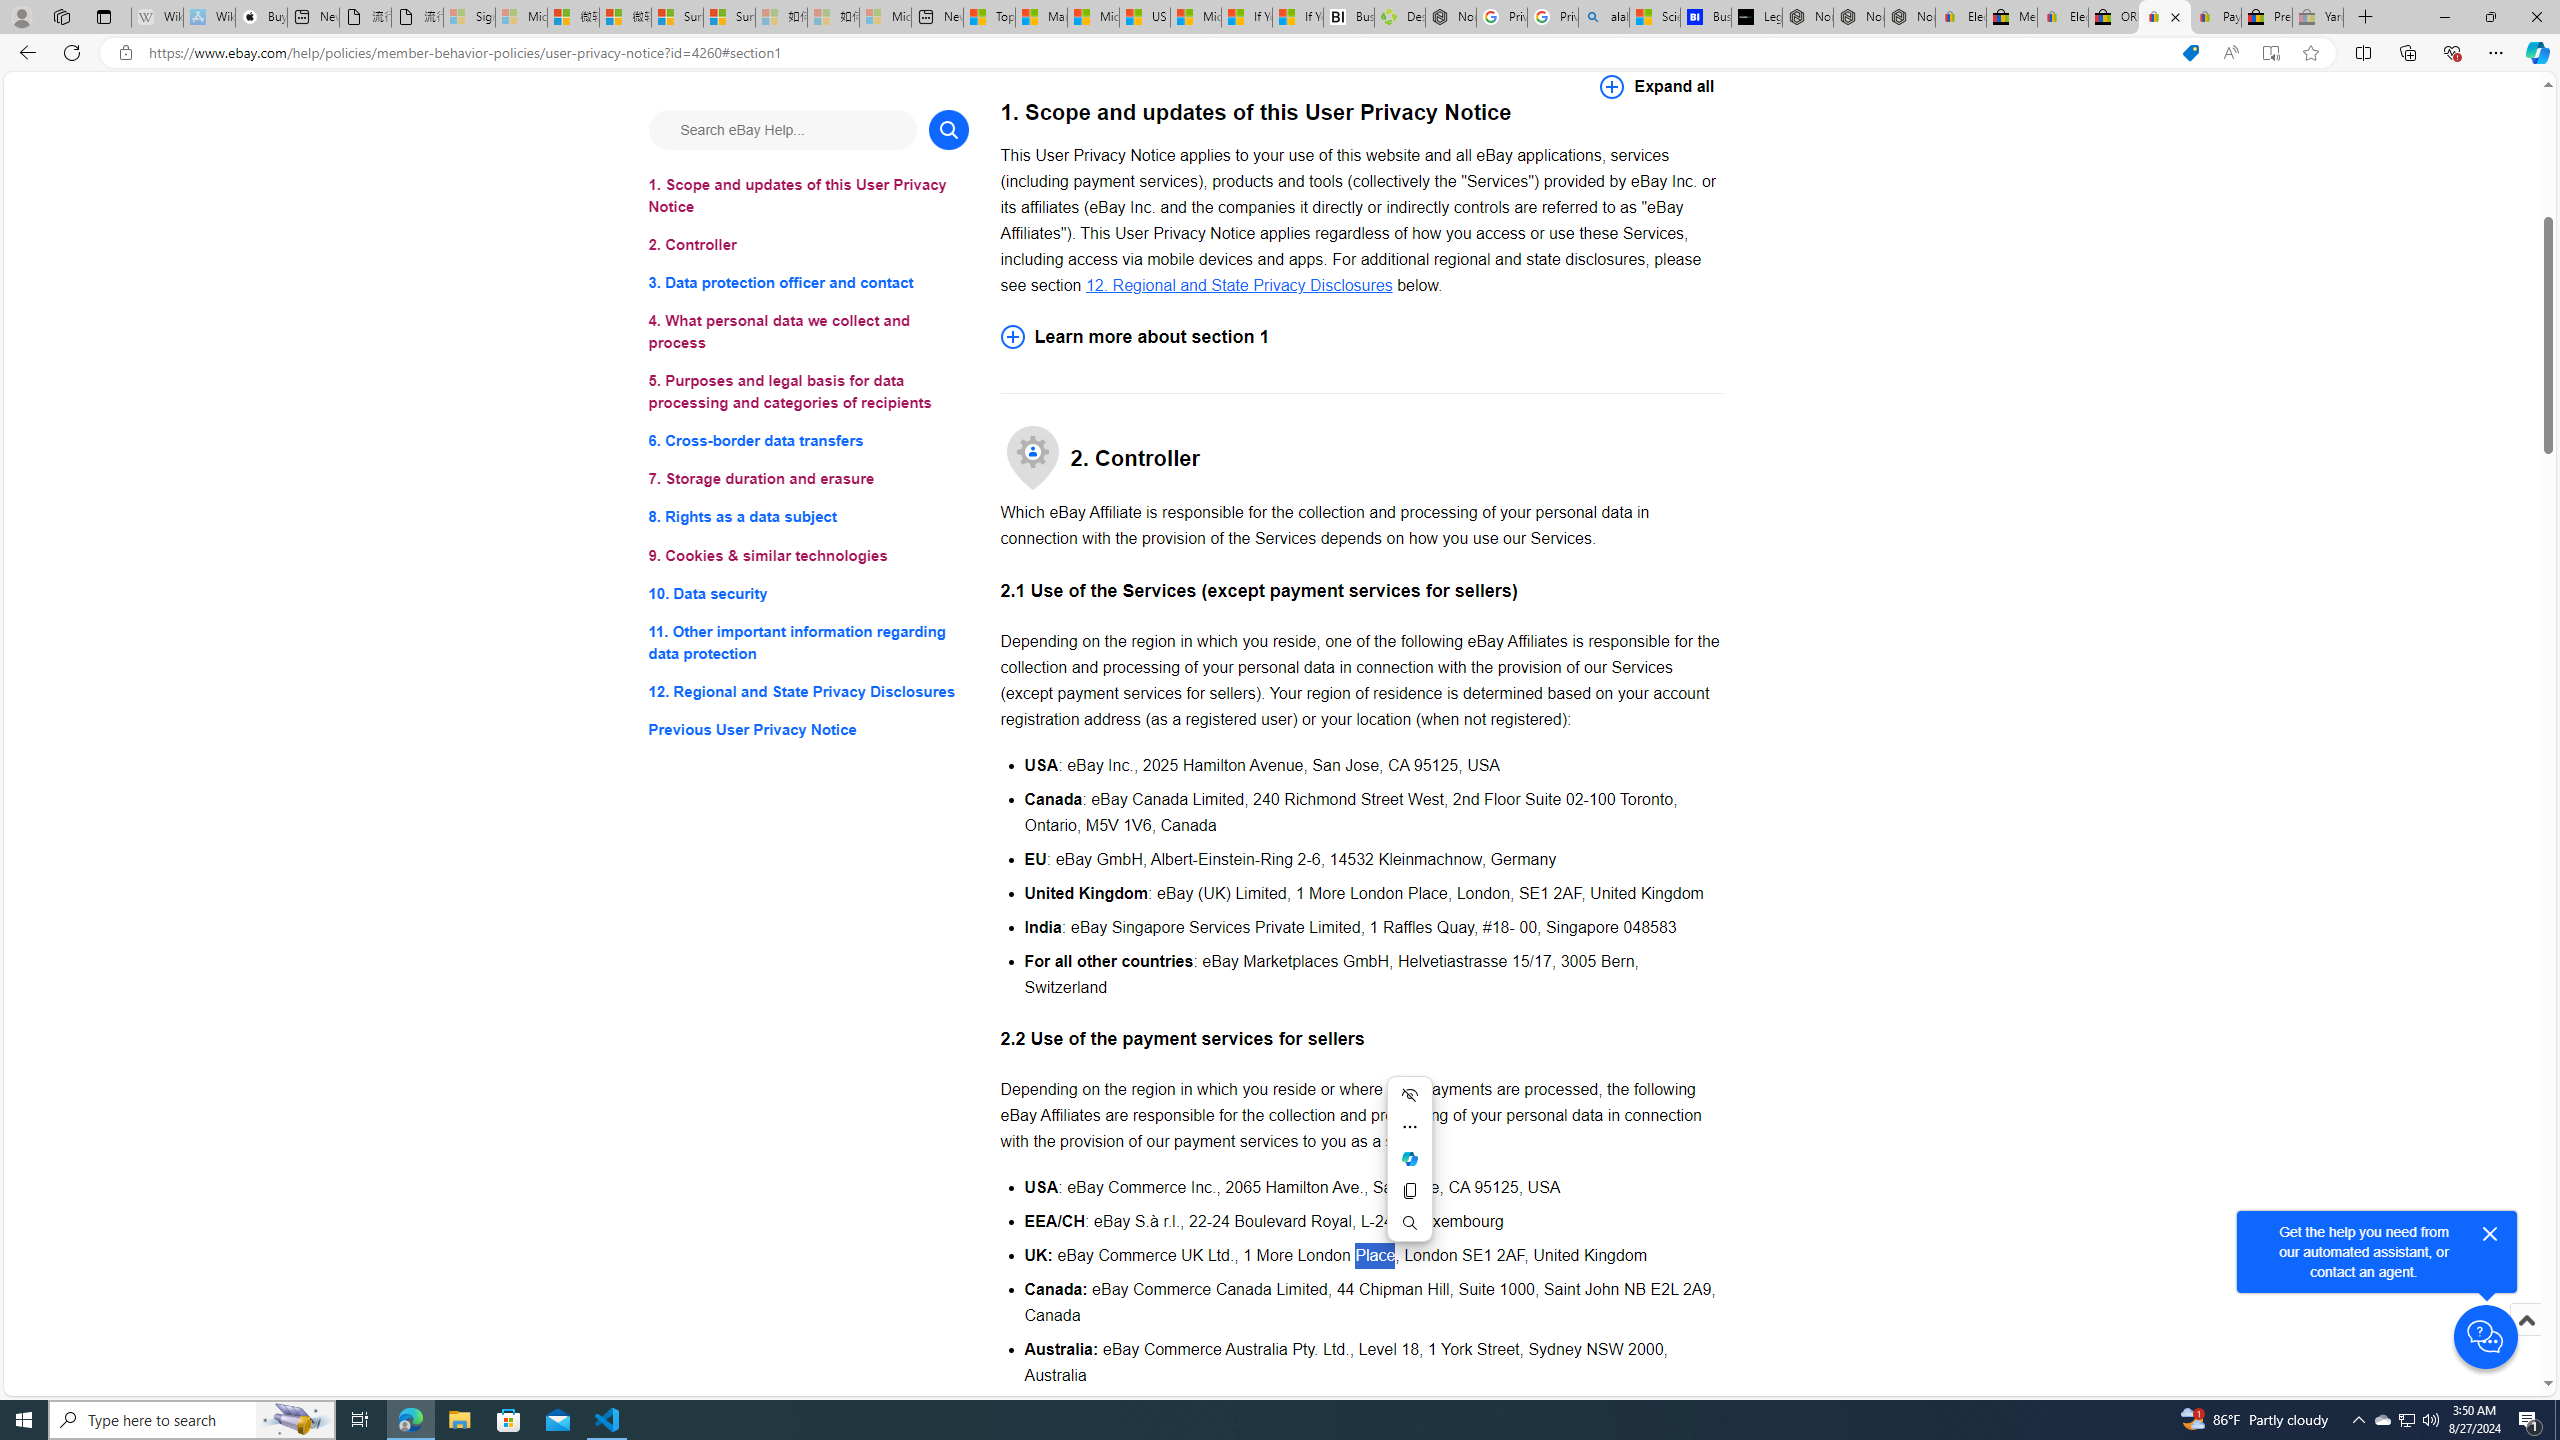  What do you see at coordinates (1361, 336) in the screenshot?
I see `Learn more about section 1` at bounding box center [1361, 336].